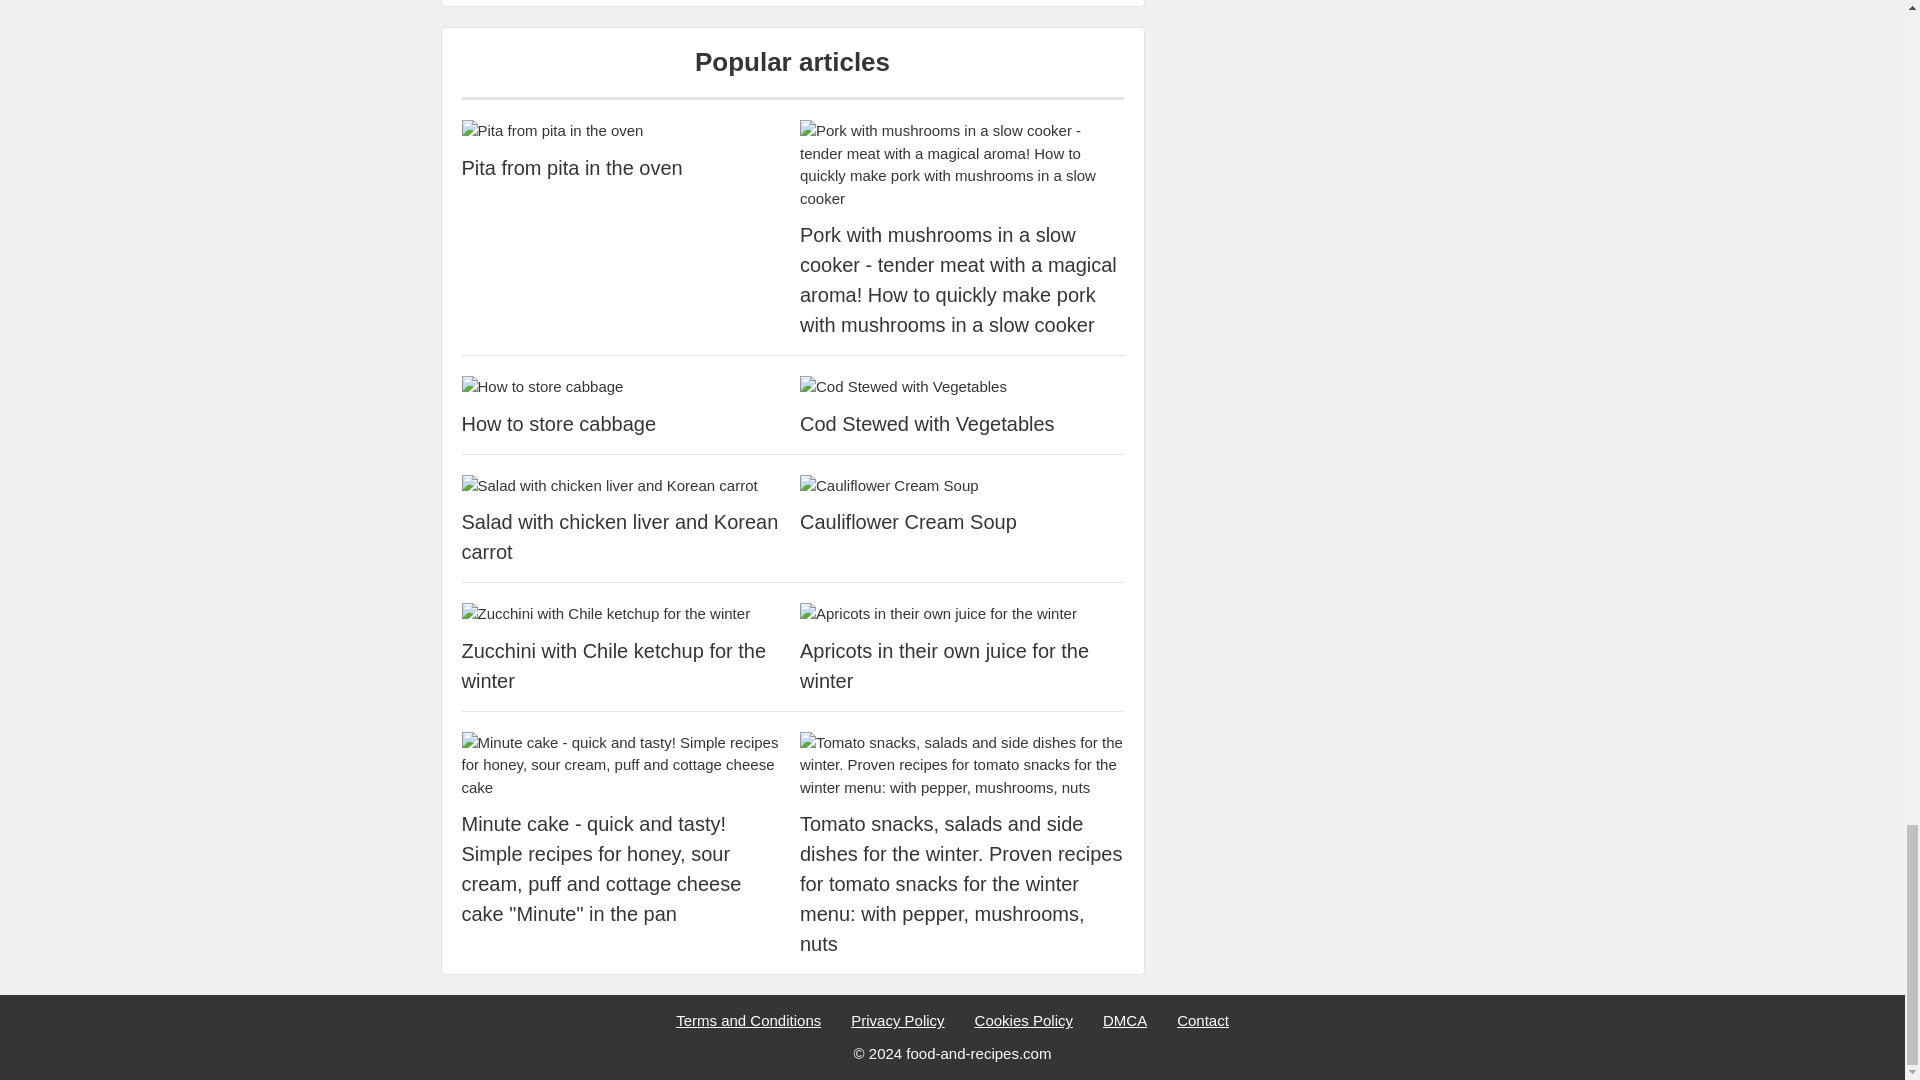  What do you see at coordinates (624, 486) in the screenshot?
I see `Salad with chicken liver and Korean carrot` at bounding box center [624, 486].